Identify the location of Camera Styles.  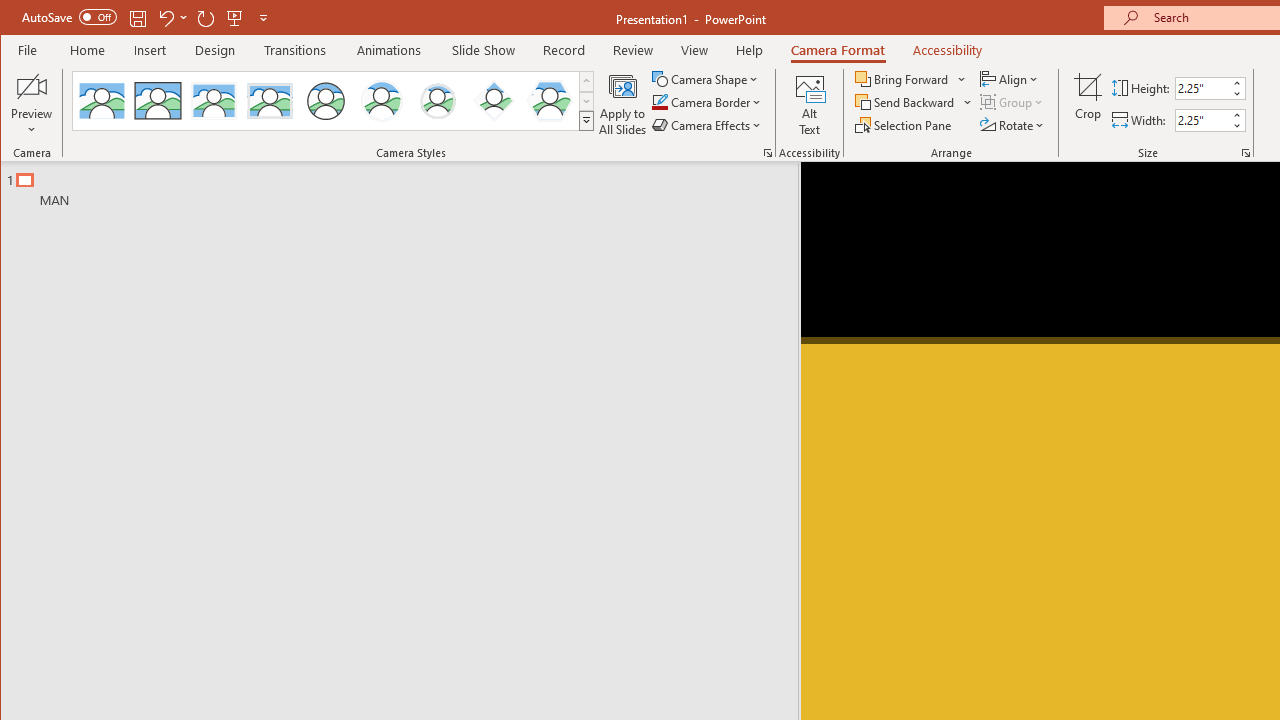
(586, 120).